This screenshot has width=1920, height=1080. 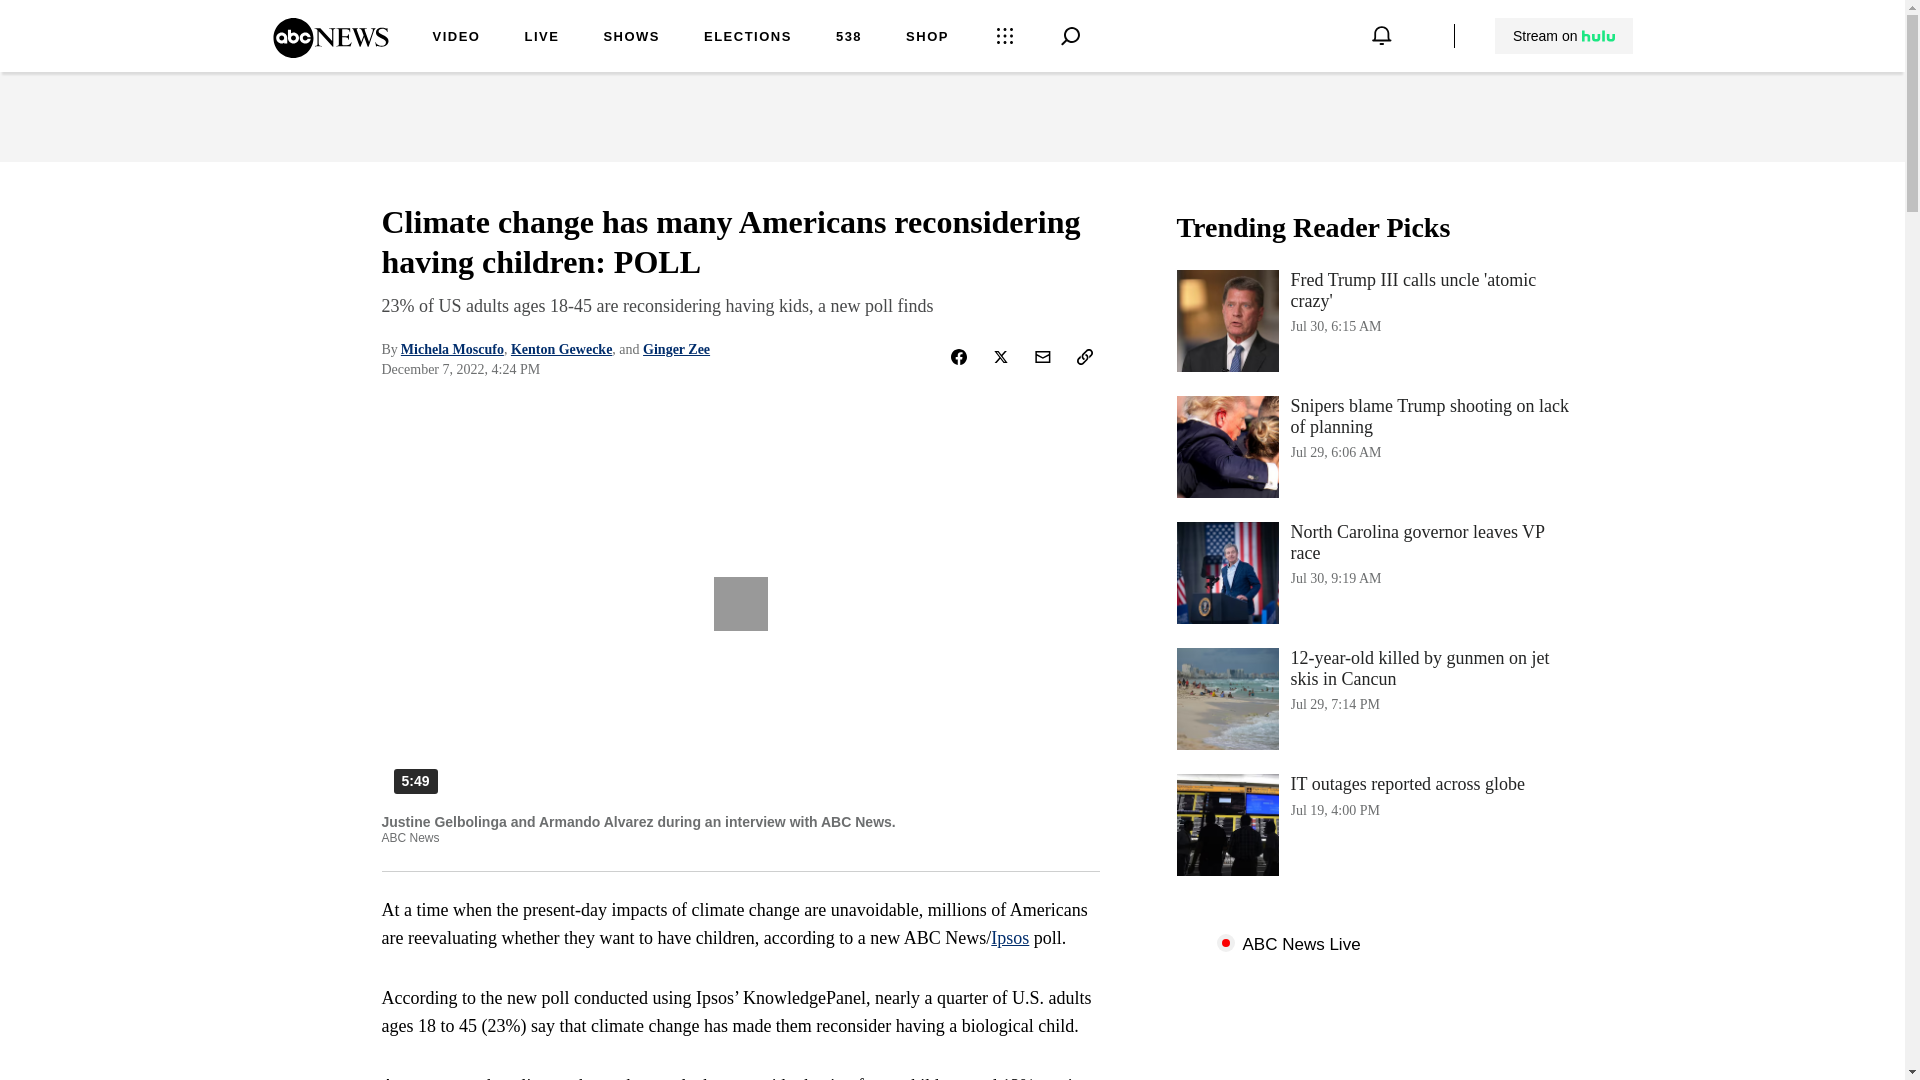 What do you see at coordinates (452, 350) in the screenshot?
I see `Michela Moscufo` at bounding box center [452, 350].